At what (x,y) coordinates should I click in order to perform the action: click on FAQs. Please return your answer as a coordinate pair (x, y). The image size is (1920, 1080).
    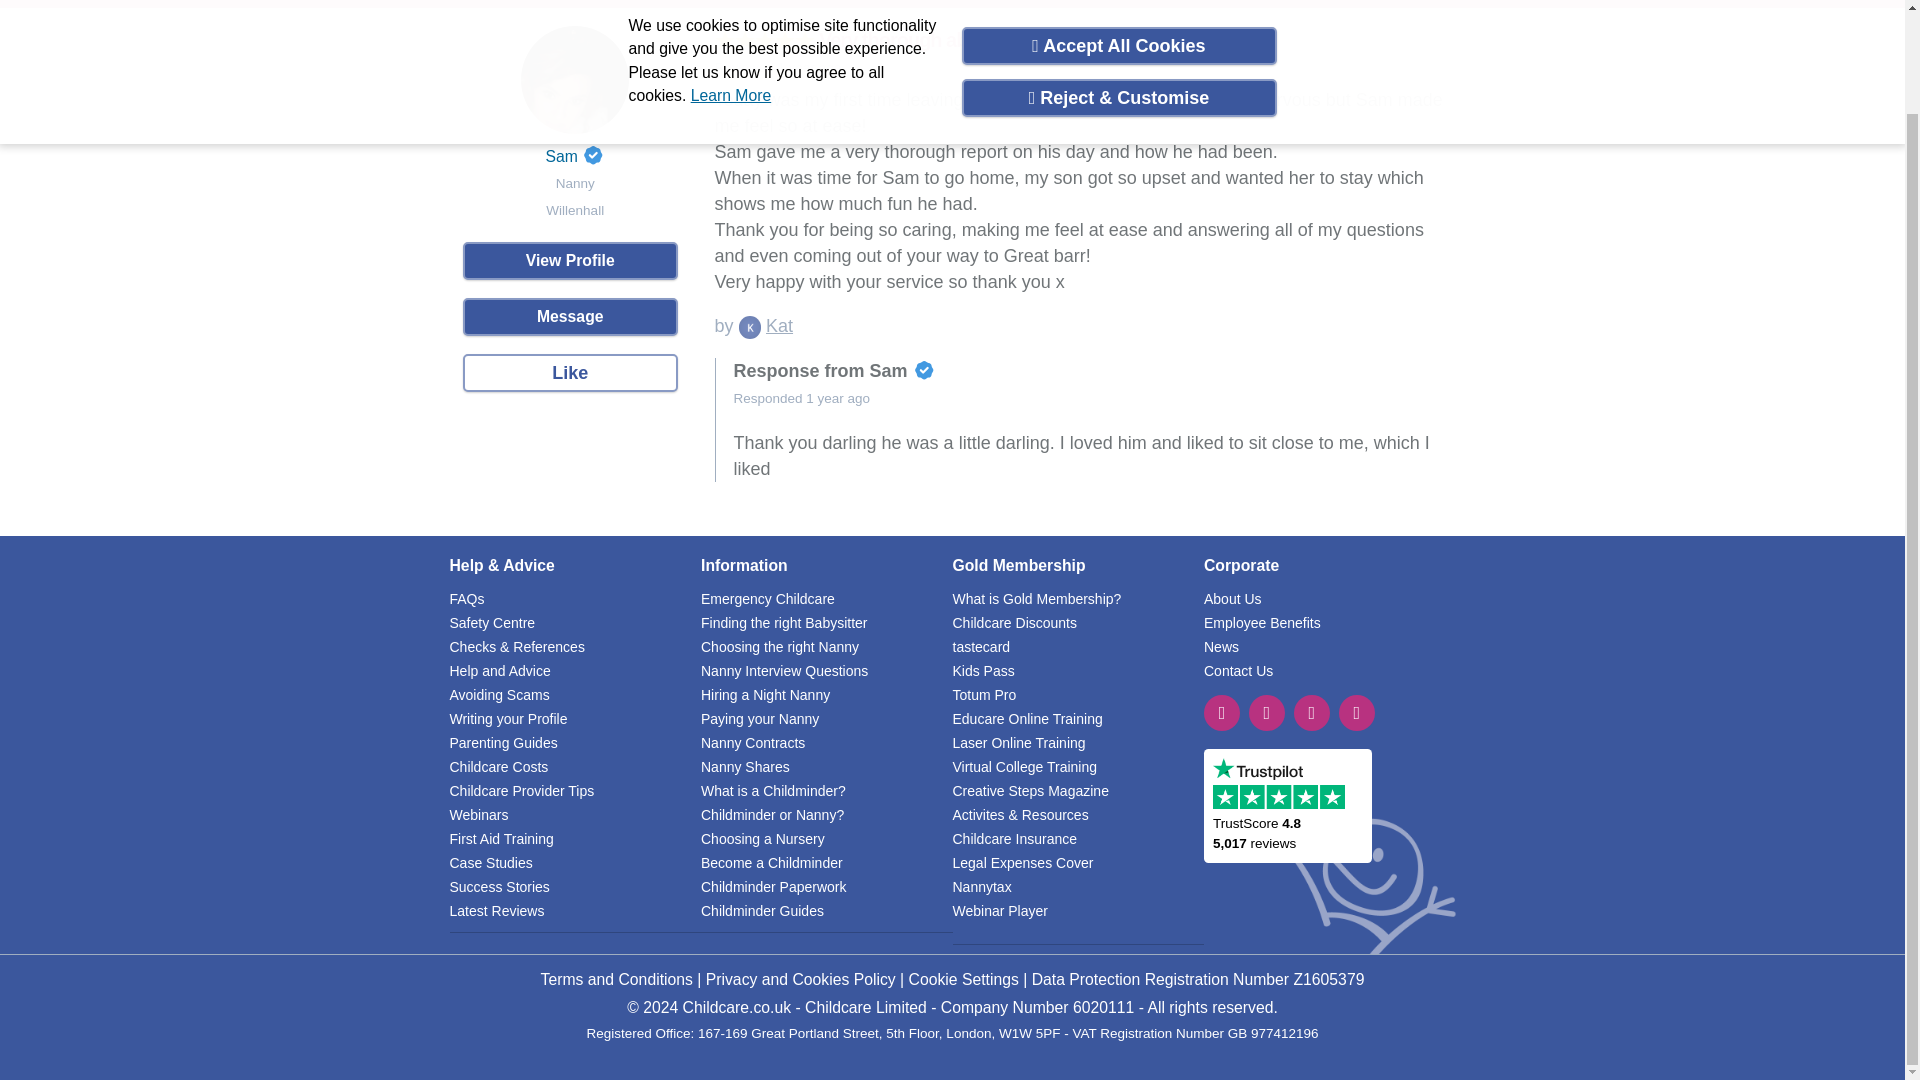
    Looking at the image, I should click on (467, 597).